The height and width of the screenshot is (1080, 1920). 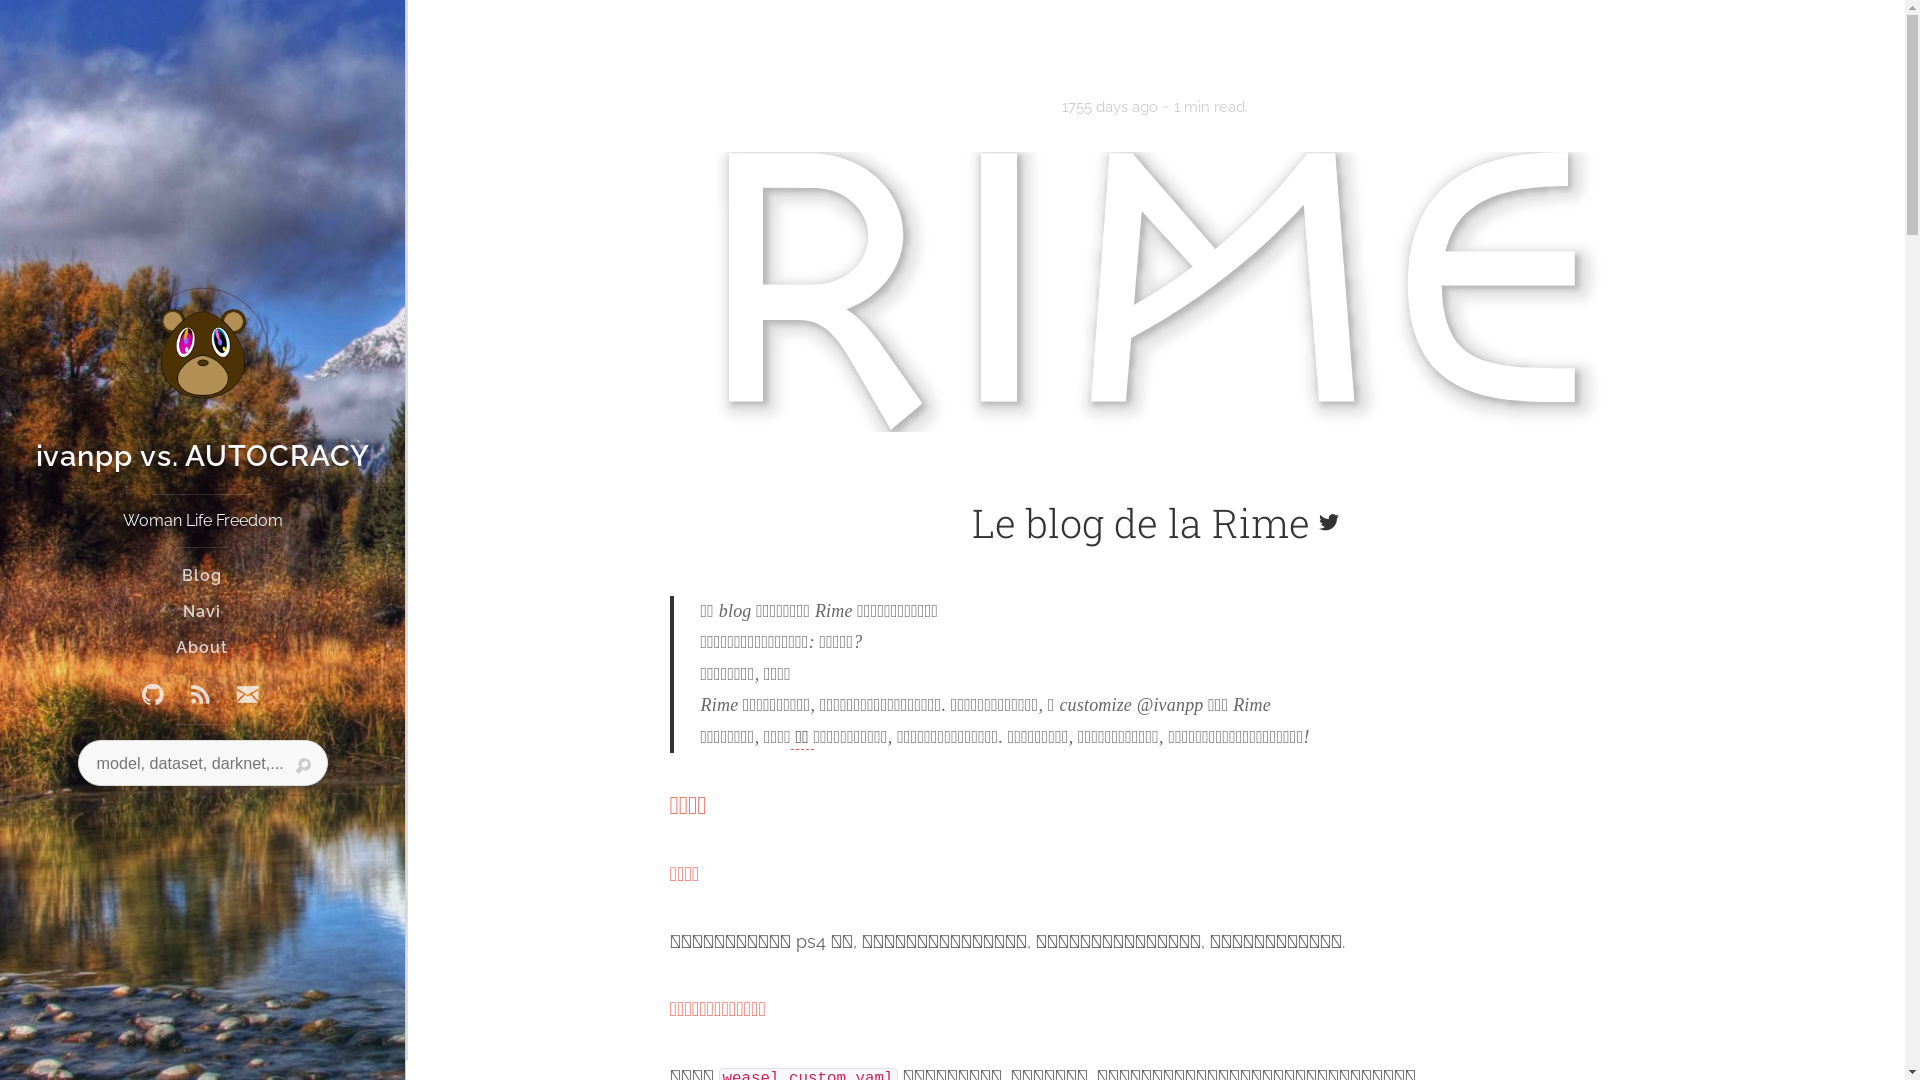 What do you see at coordinates (202, 612) in the screenshot?
I see `Navi` at bounding box center [202, 612].